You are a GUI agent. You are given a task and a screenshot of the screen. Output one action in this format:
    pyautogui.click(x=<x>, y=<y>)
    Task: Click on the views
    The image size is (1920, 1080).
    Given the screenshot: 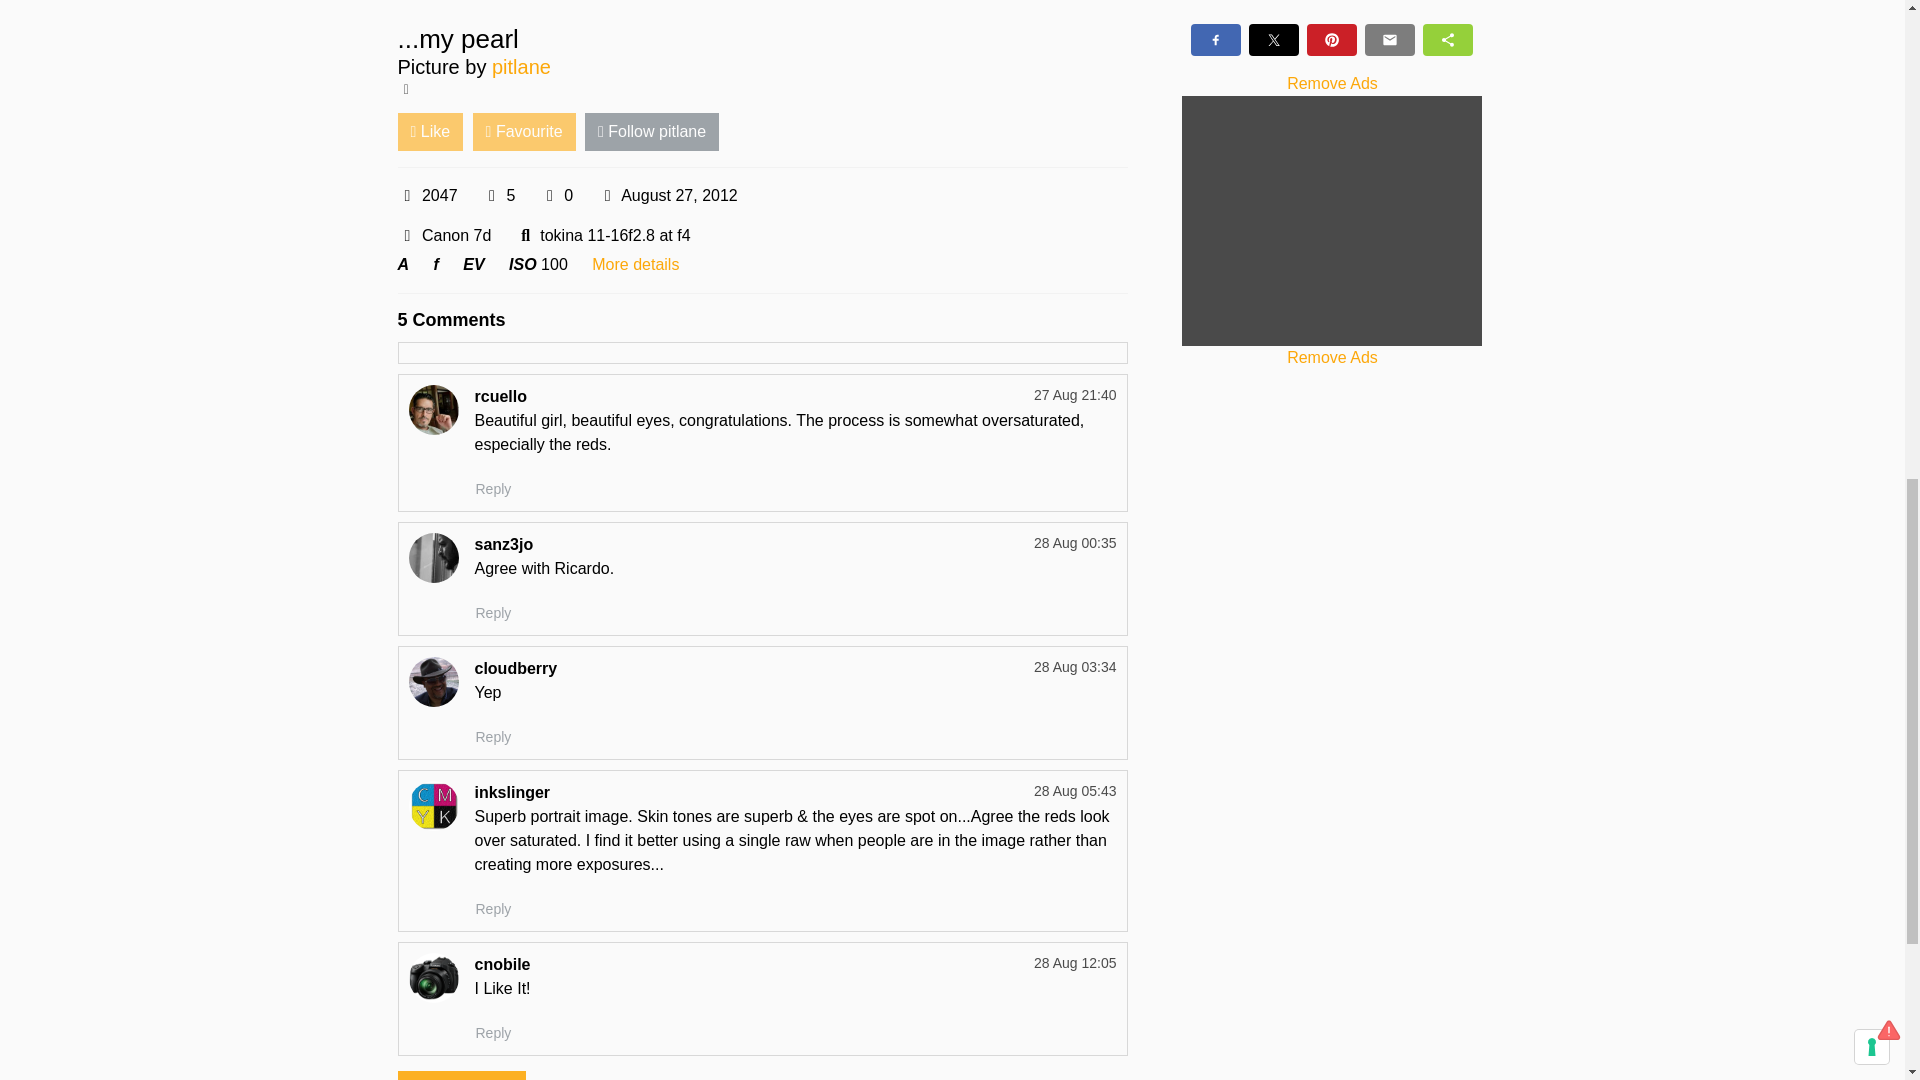 What is the action you would take?
    pyautogui.click(x=408, y=196)
    